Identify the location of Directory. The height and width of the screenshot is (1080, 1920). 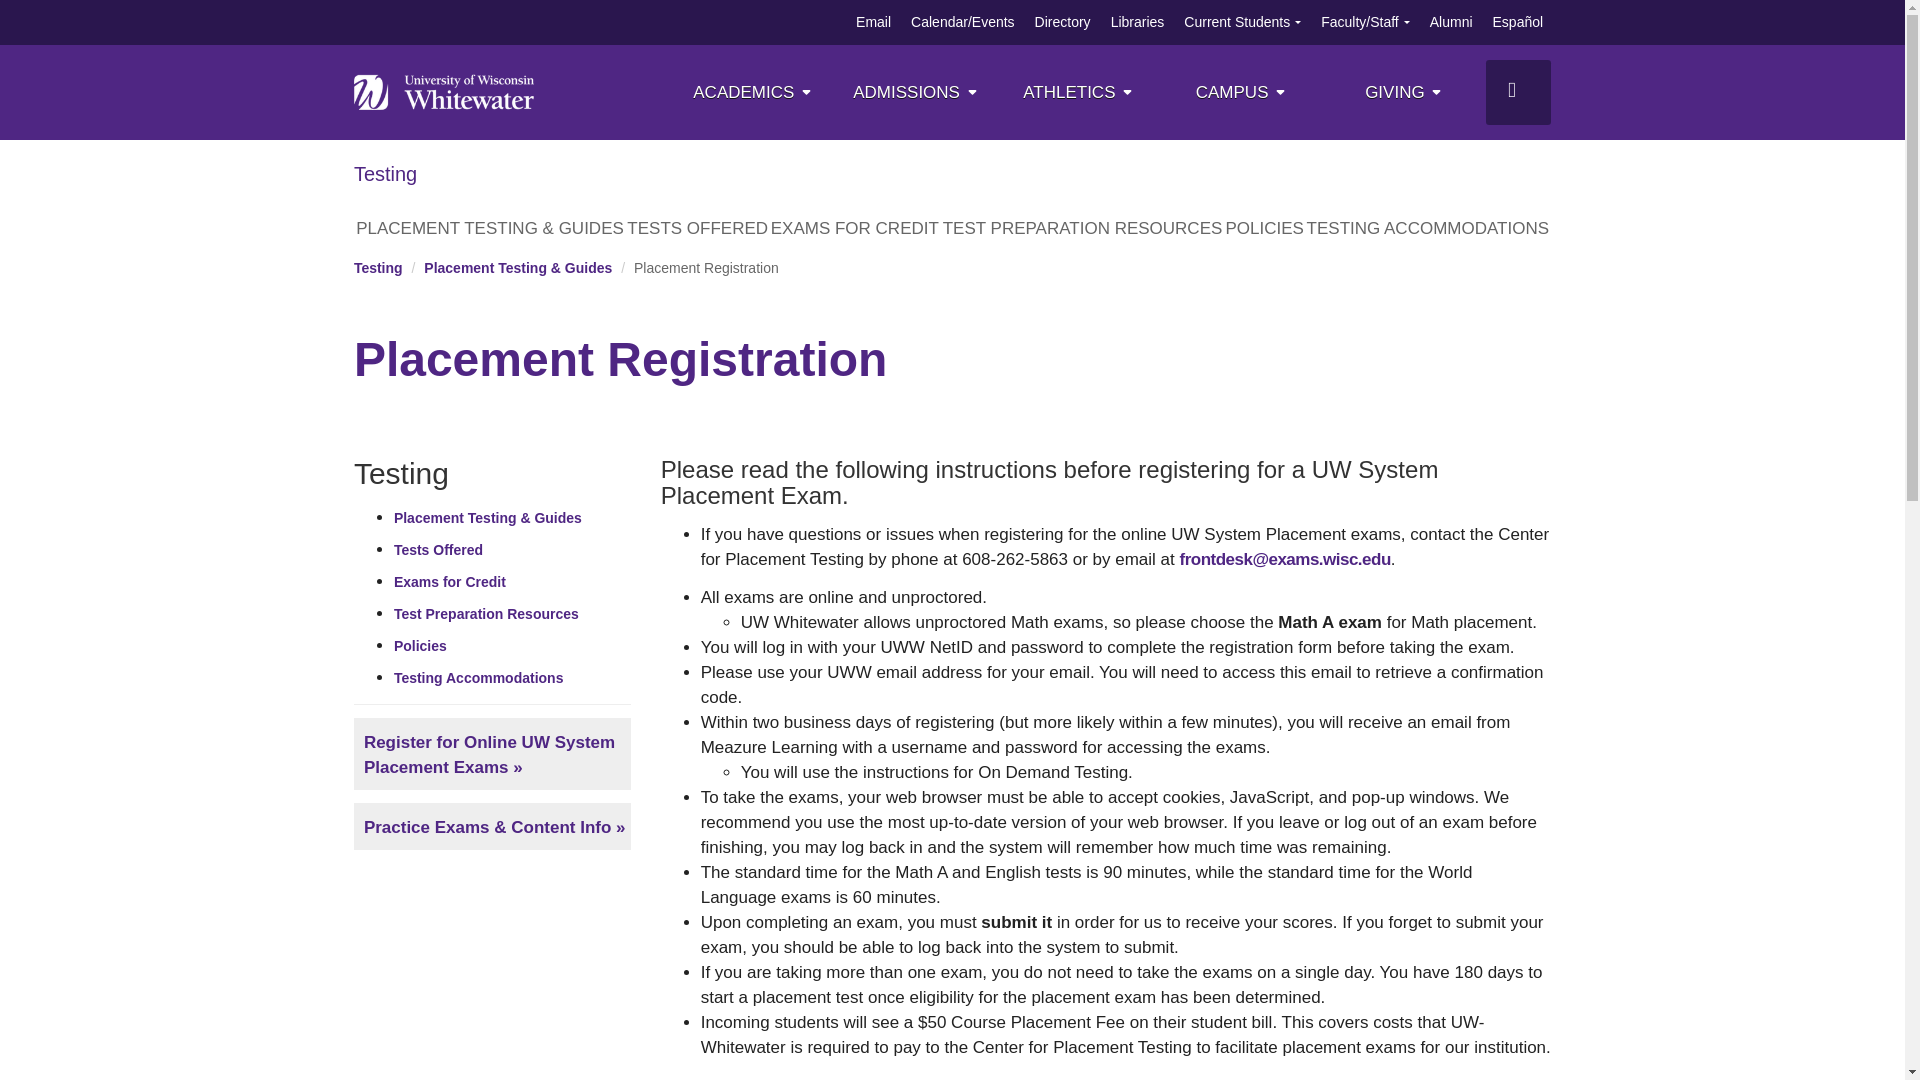
(1062, 22).